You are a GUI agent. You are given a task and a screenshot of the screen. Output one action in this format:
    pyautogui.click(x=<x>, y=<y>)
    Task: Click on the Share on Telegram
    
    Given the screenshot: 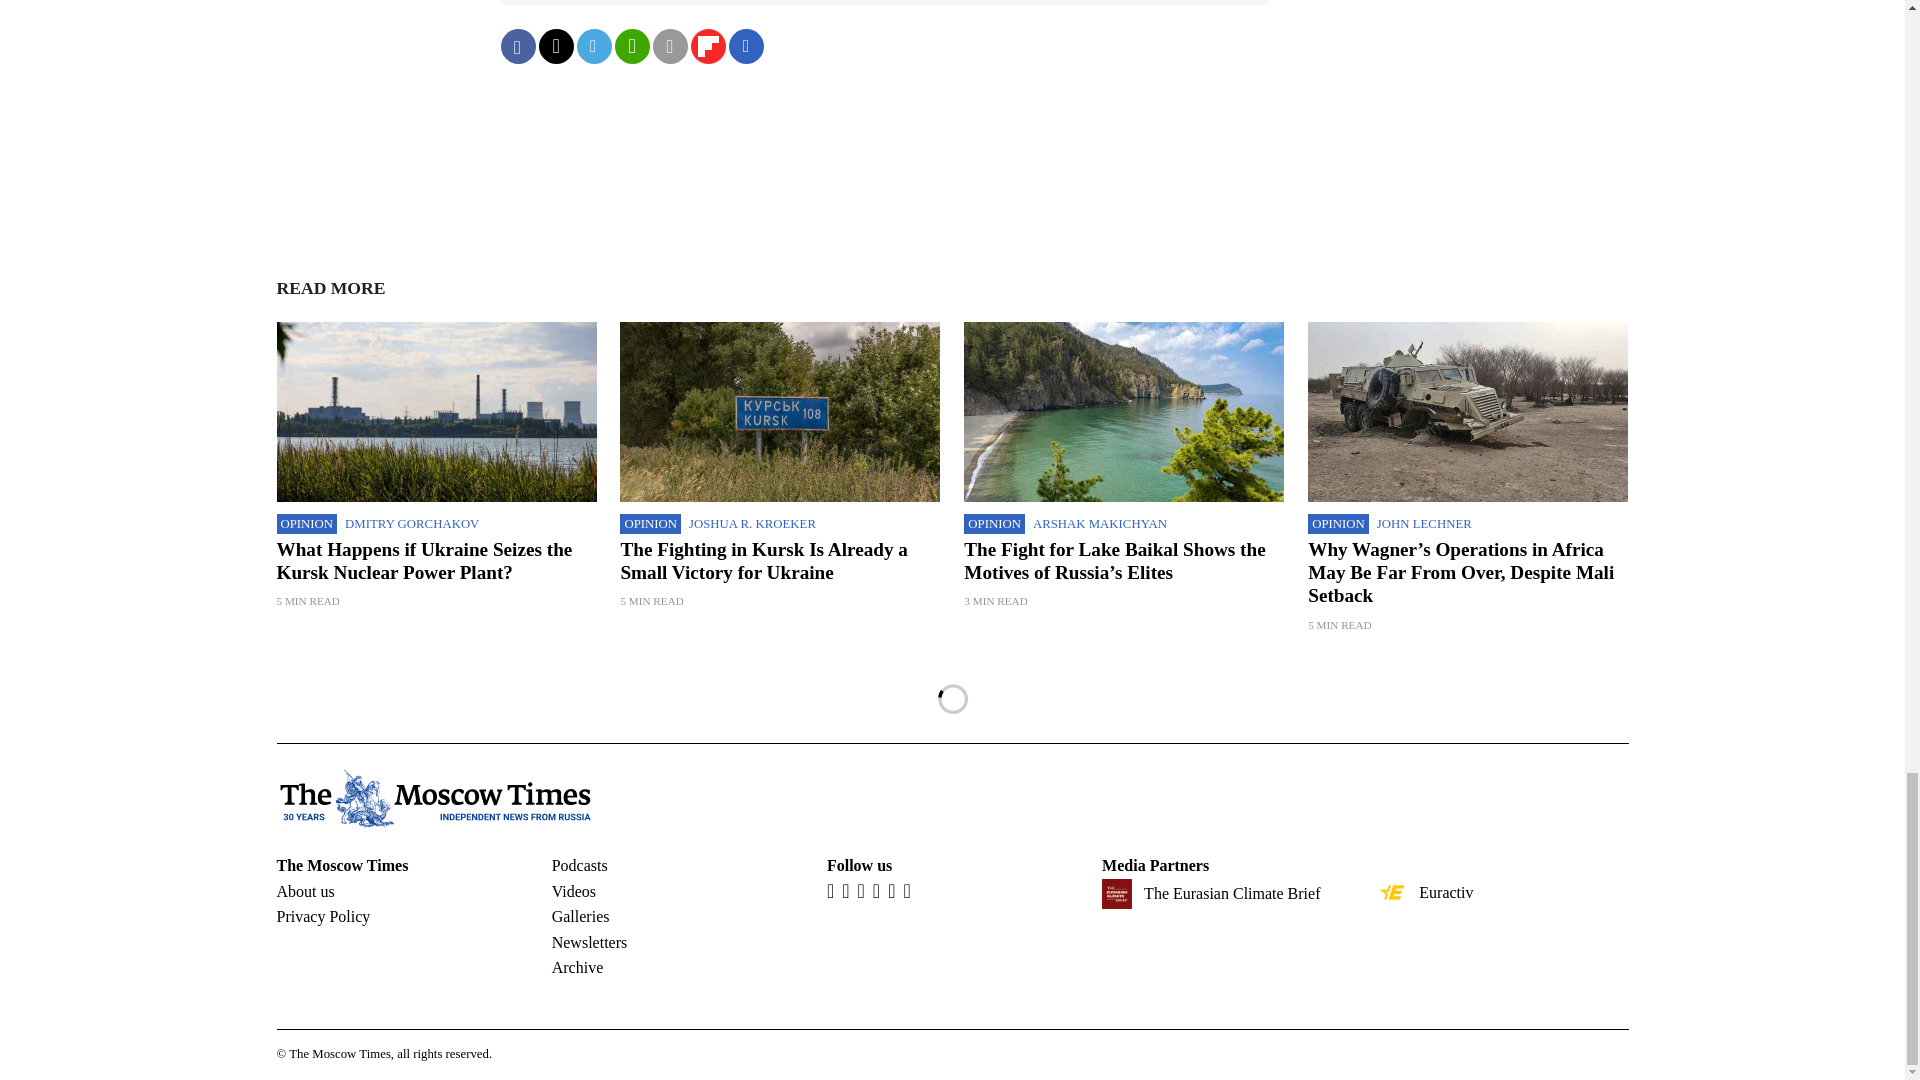 What is the action you would take?
    pyautogui.click(x=593, y=46)
    